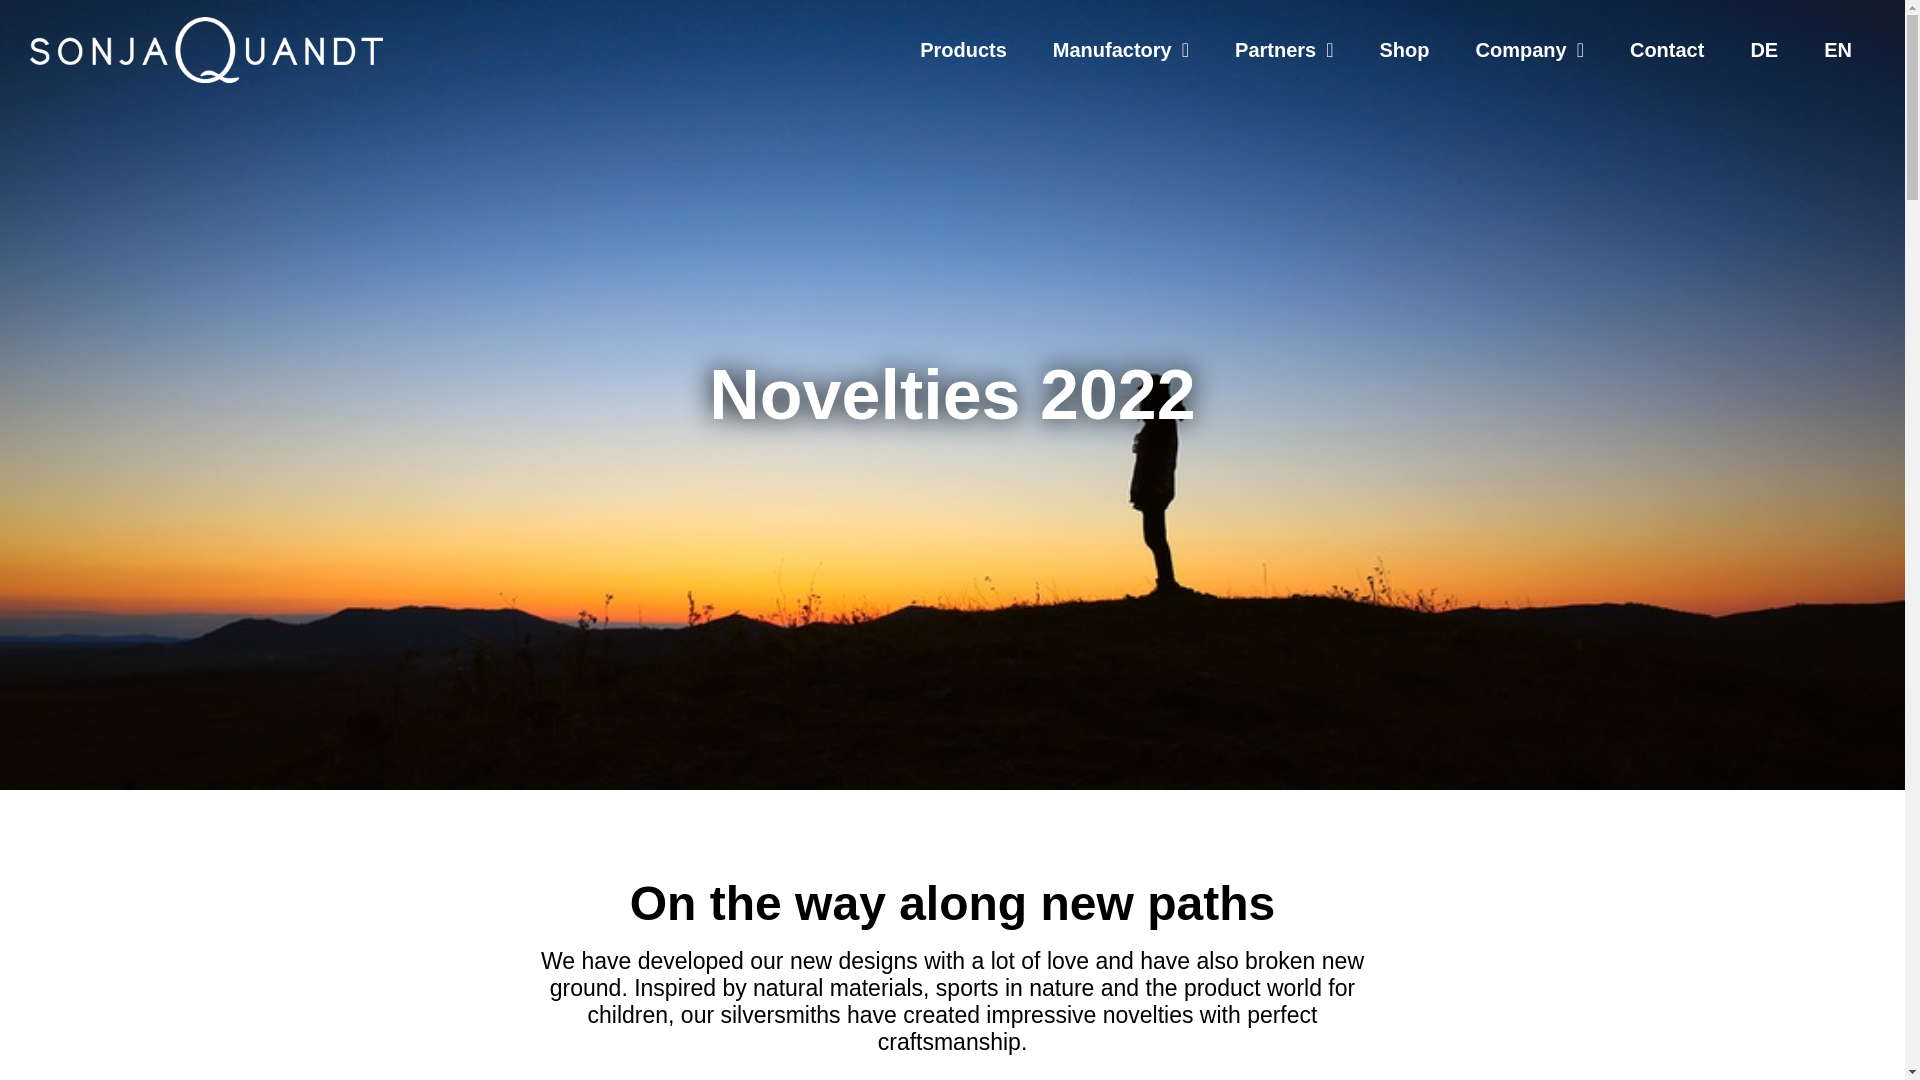  I want to click on Company, so click(1530, 50).